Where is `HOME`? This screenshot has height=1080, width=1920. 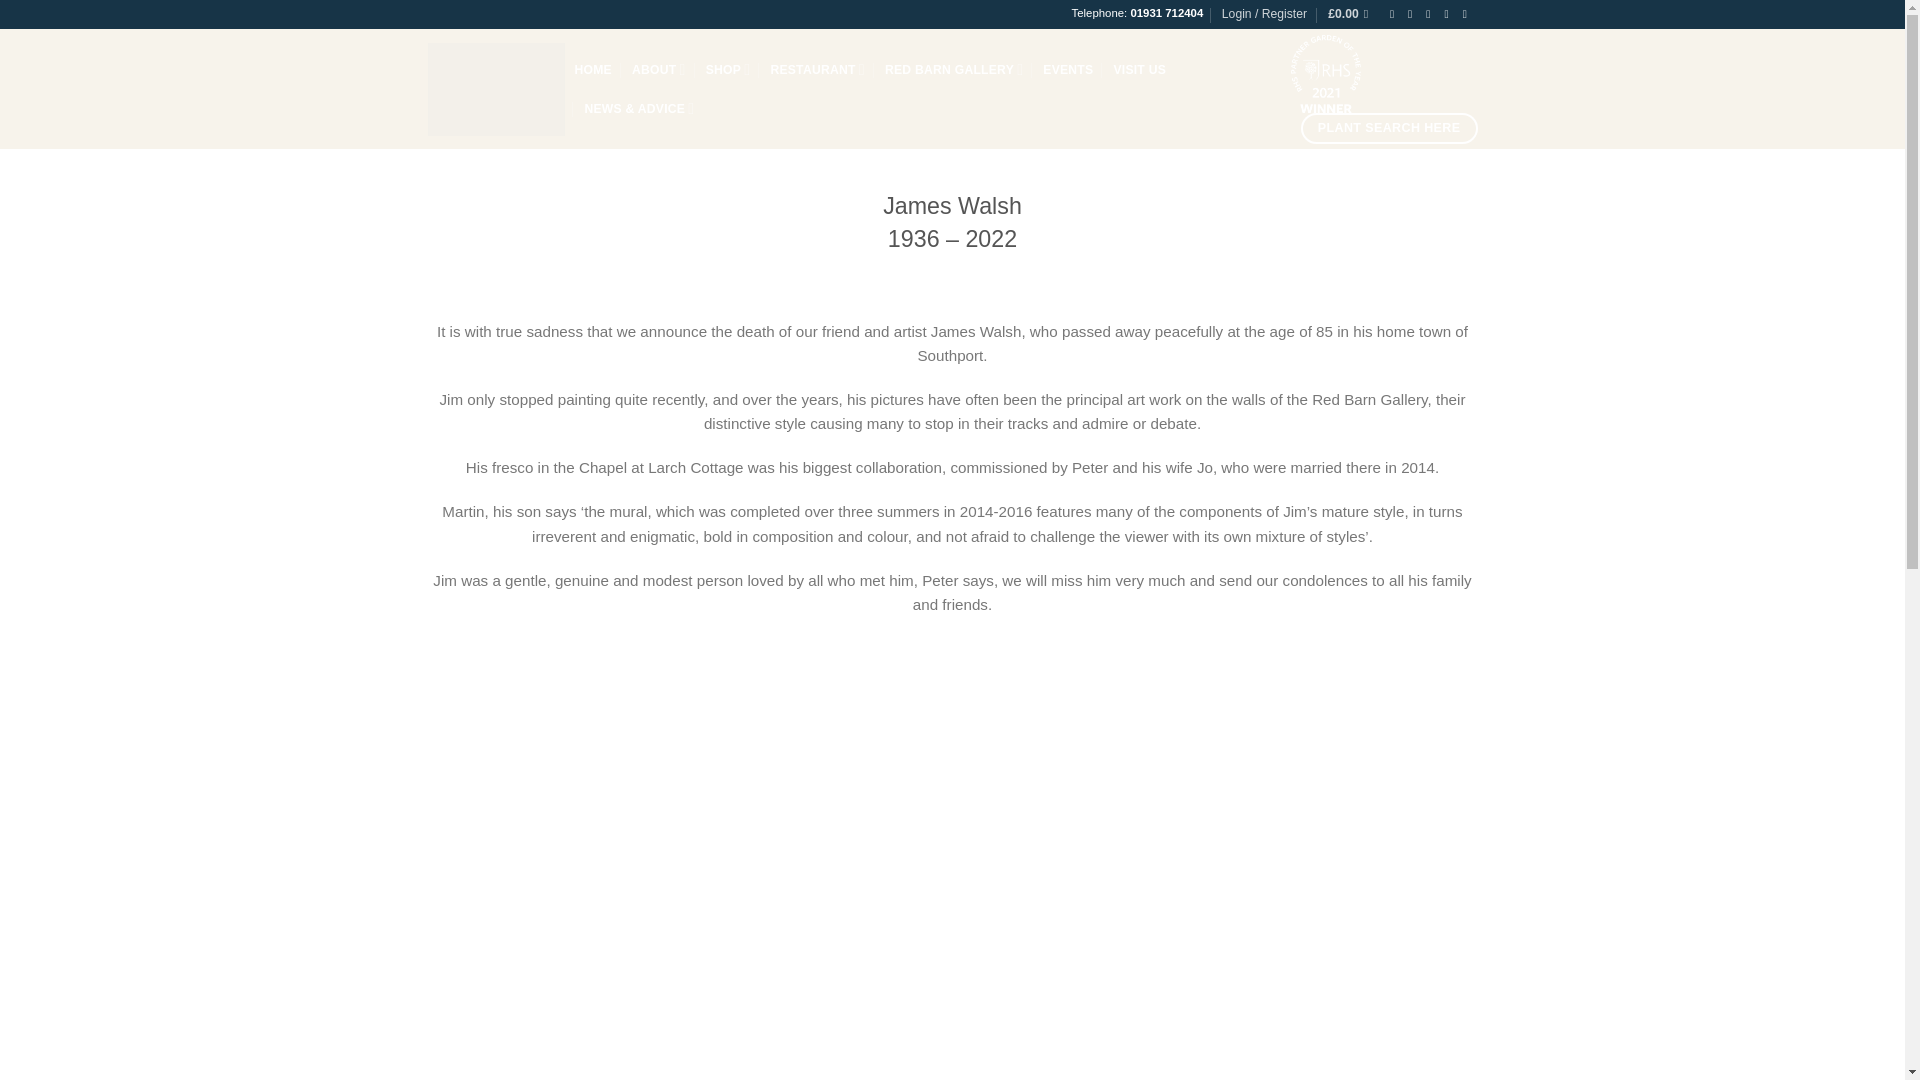
HOME is located at coordinates (592, 69).